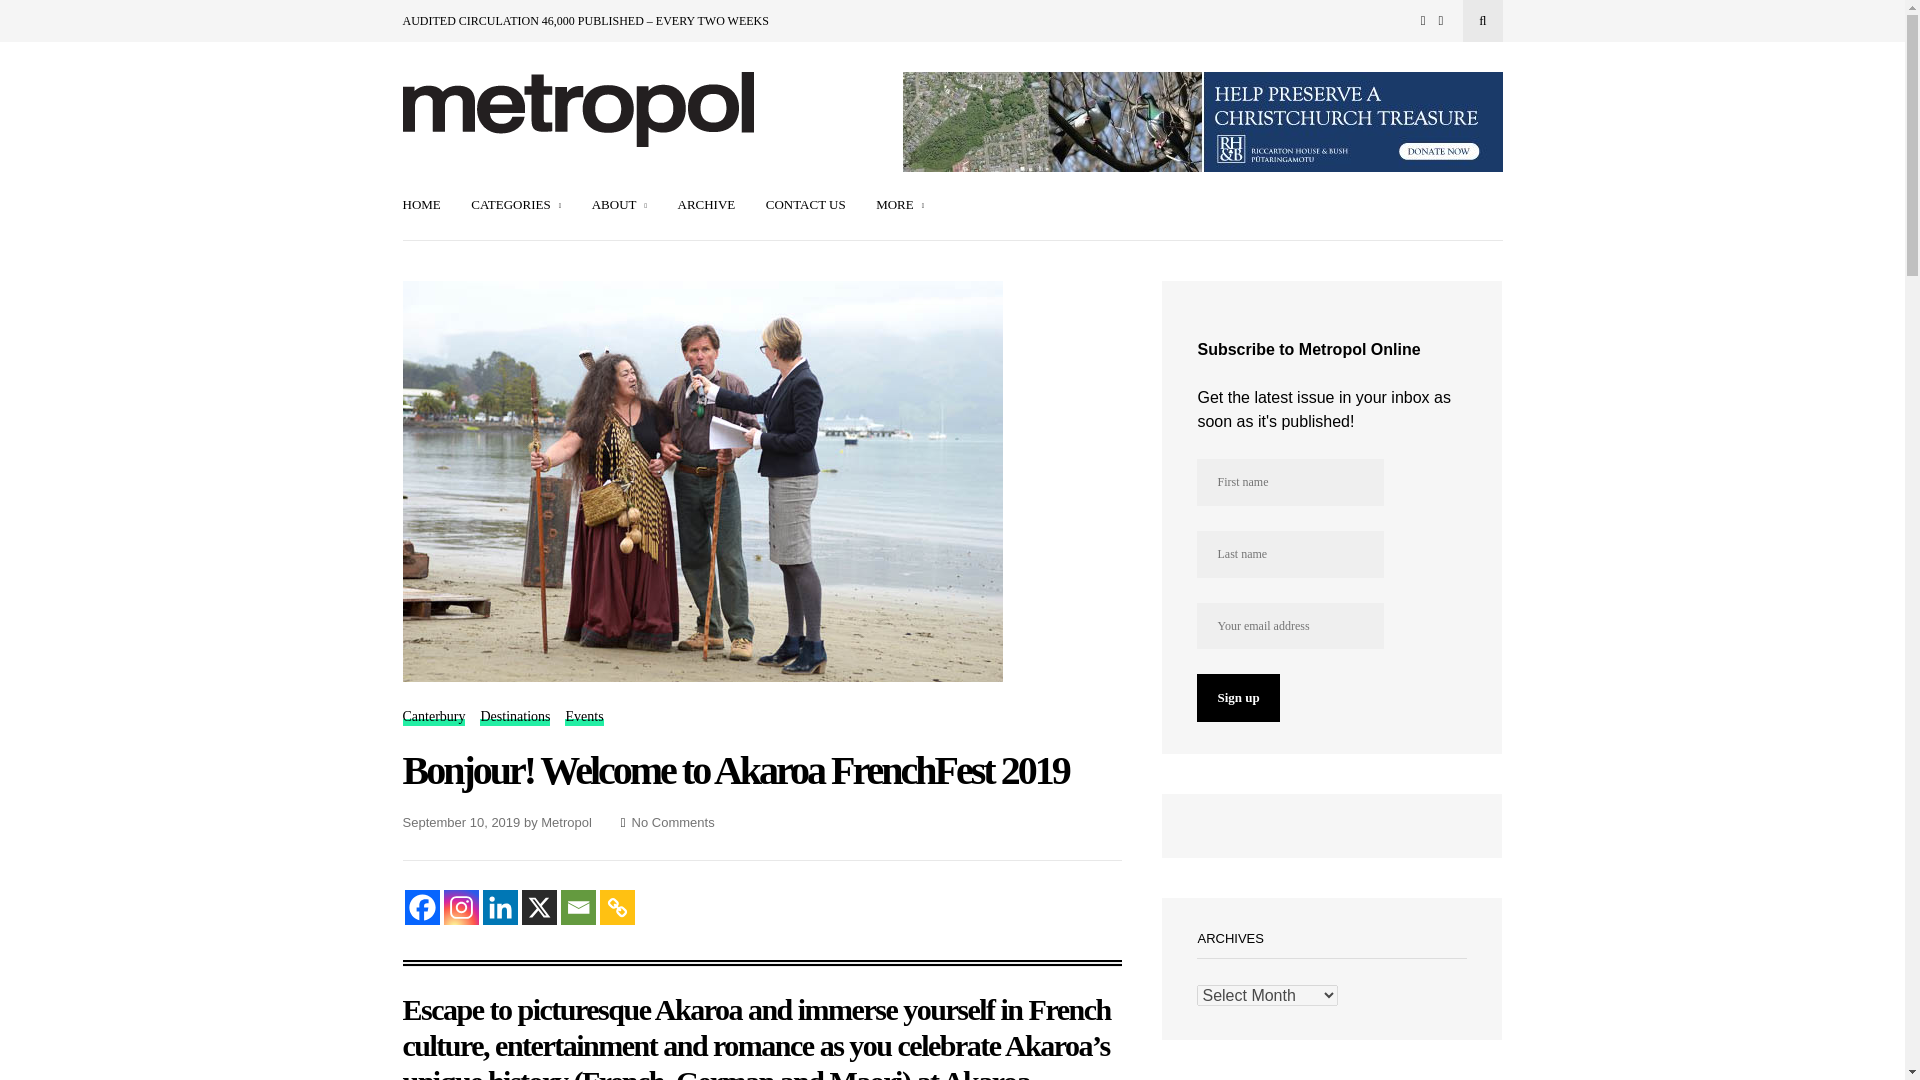 This screenshot has height=1080, width=1920. I want to click on Destinations, so click(514, 717).